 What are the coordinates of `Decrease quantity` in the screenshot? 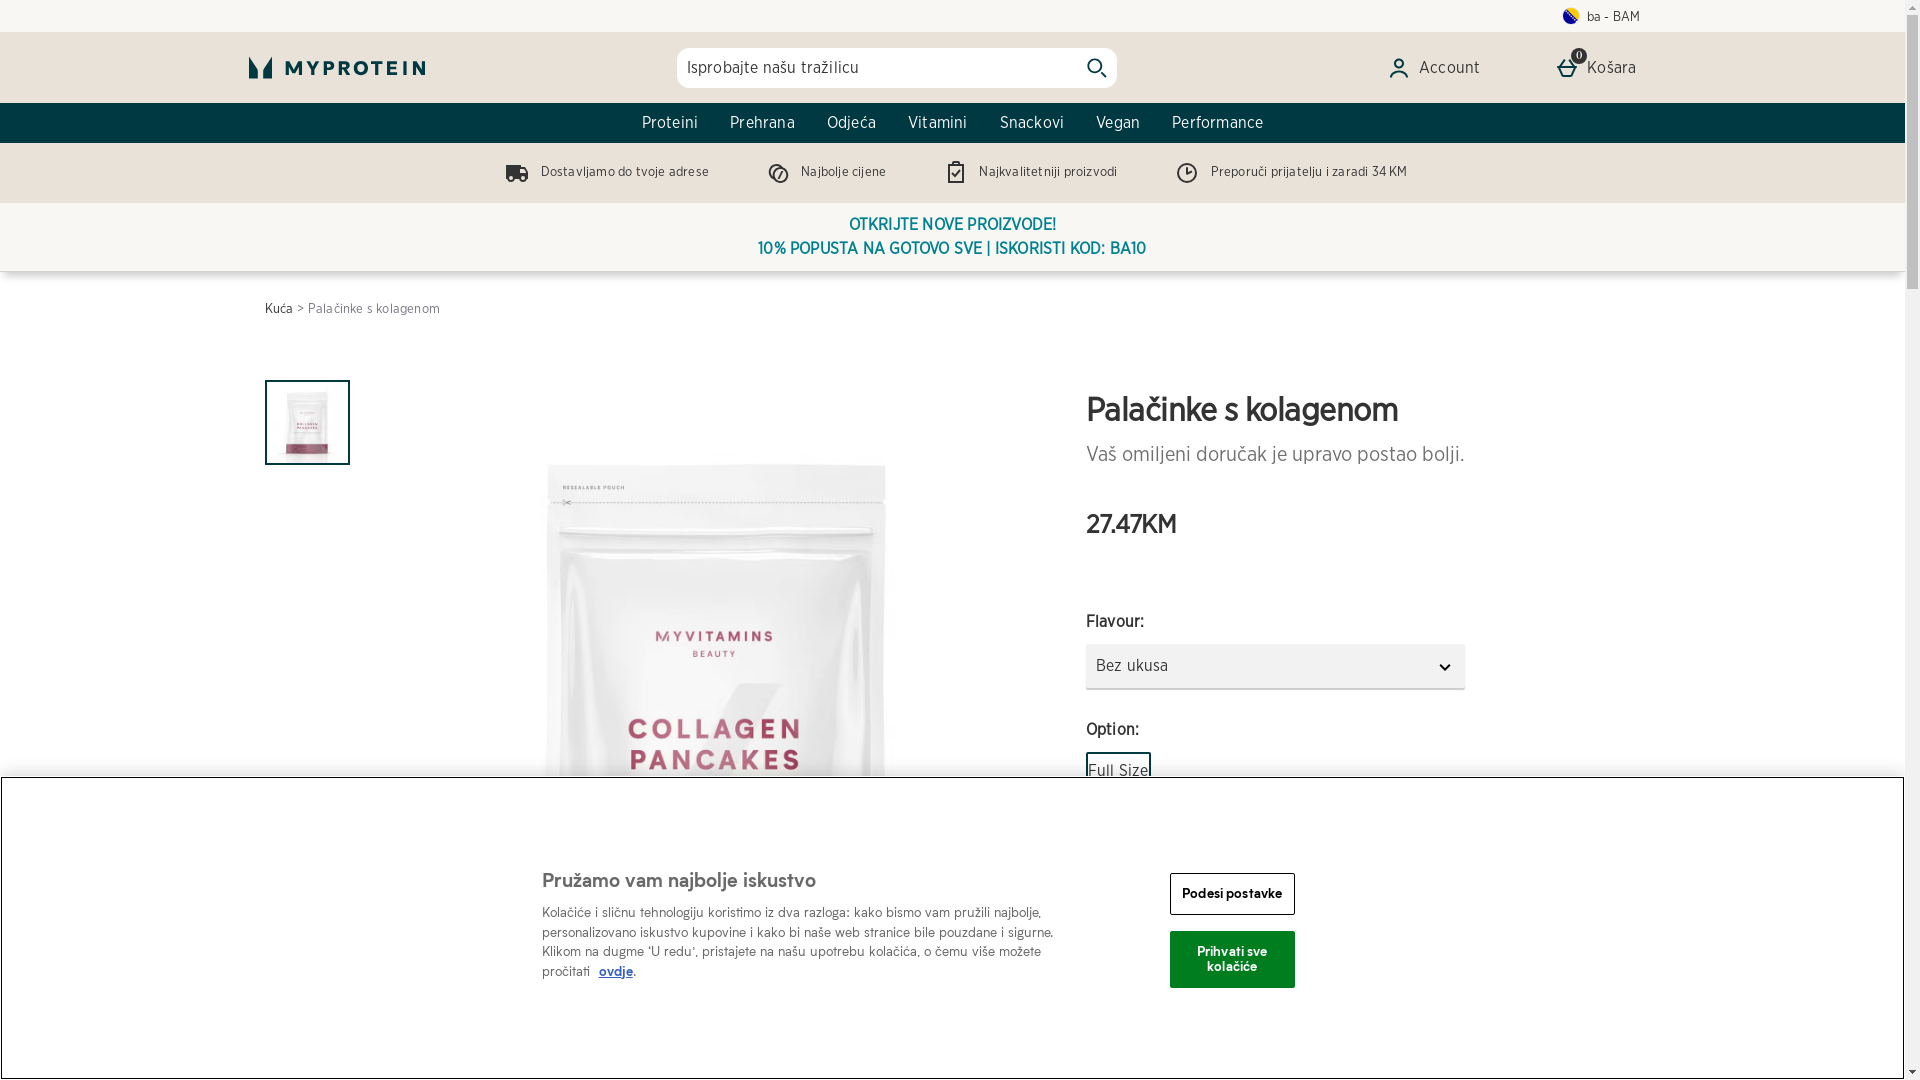 It's located at (1107, 906).